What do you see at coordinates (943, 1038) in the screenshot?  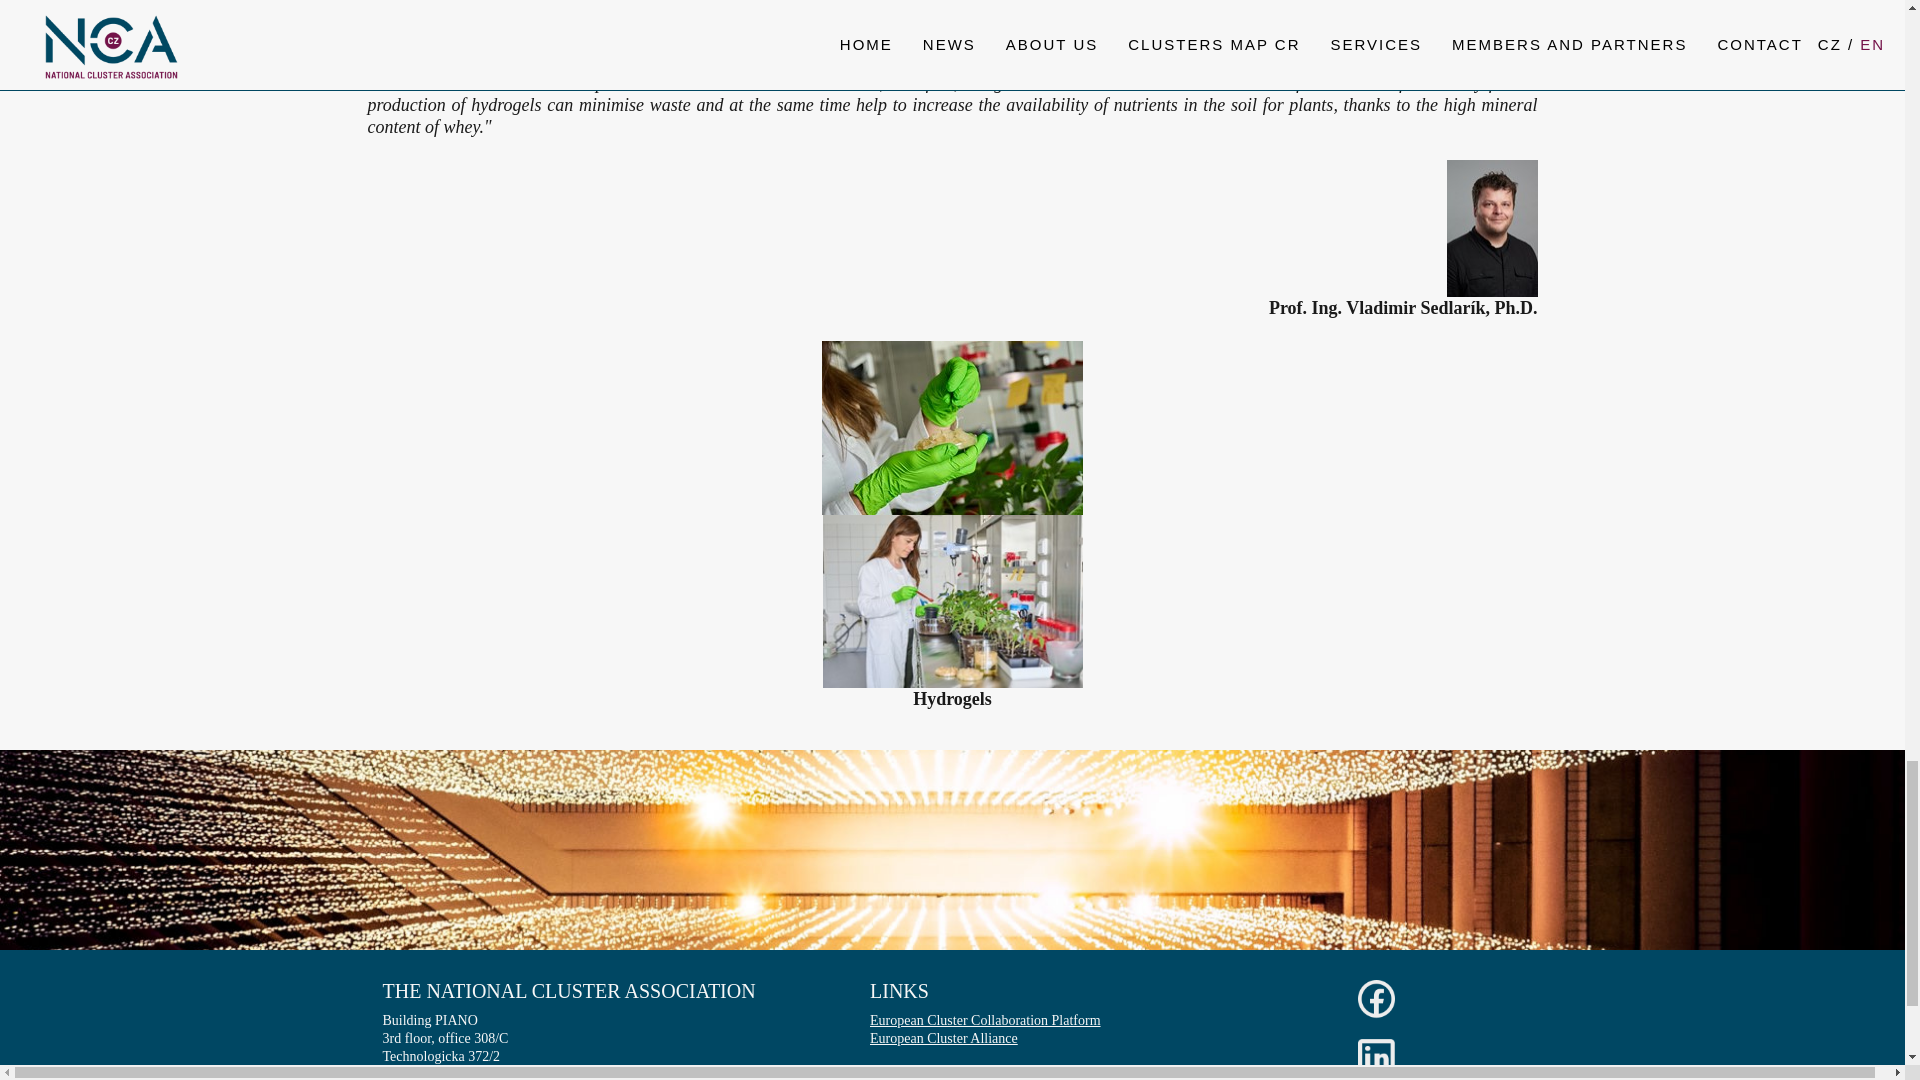 I see `European Cluster Alliance` at bounding box center [943, 1038].